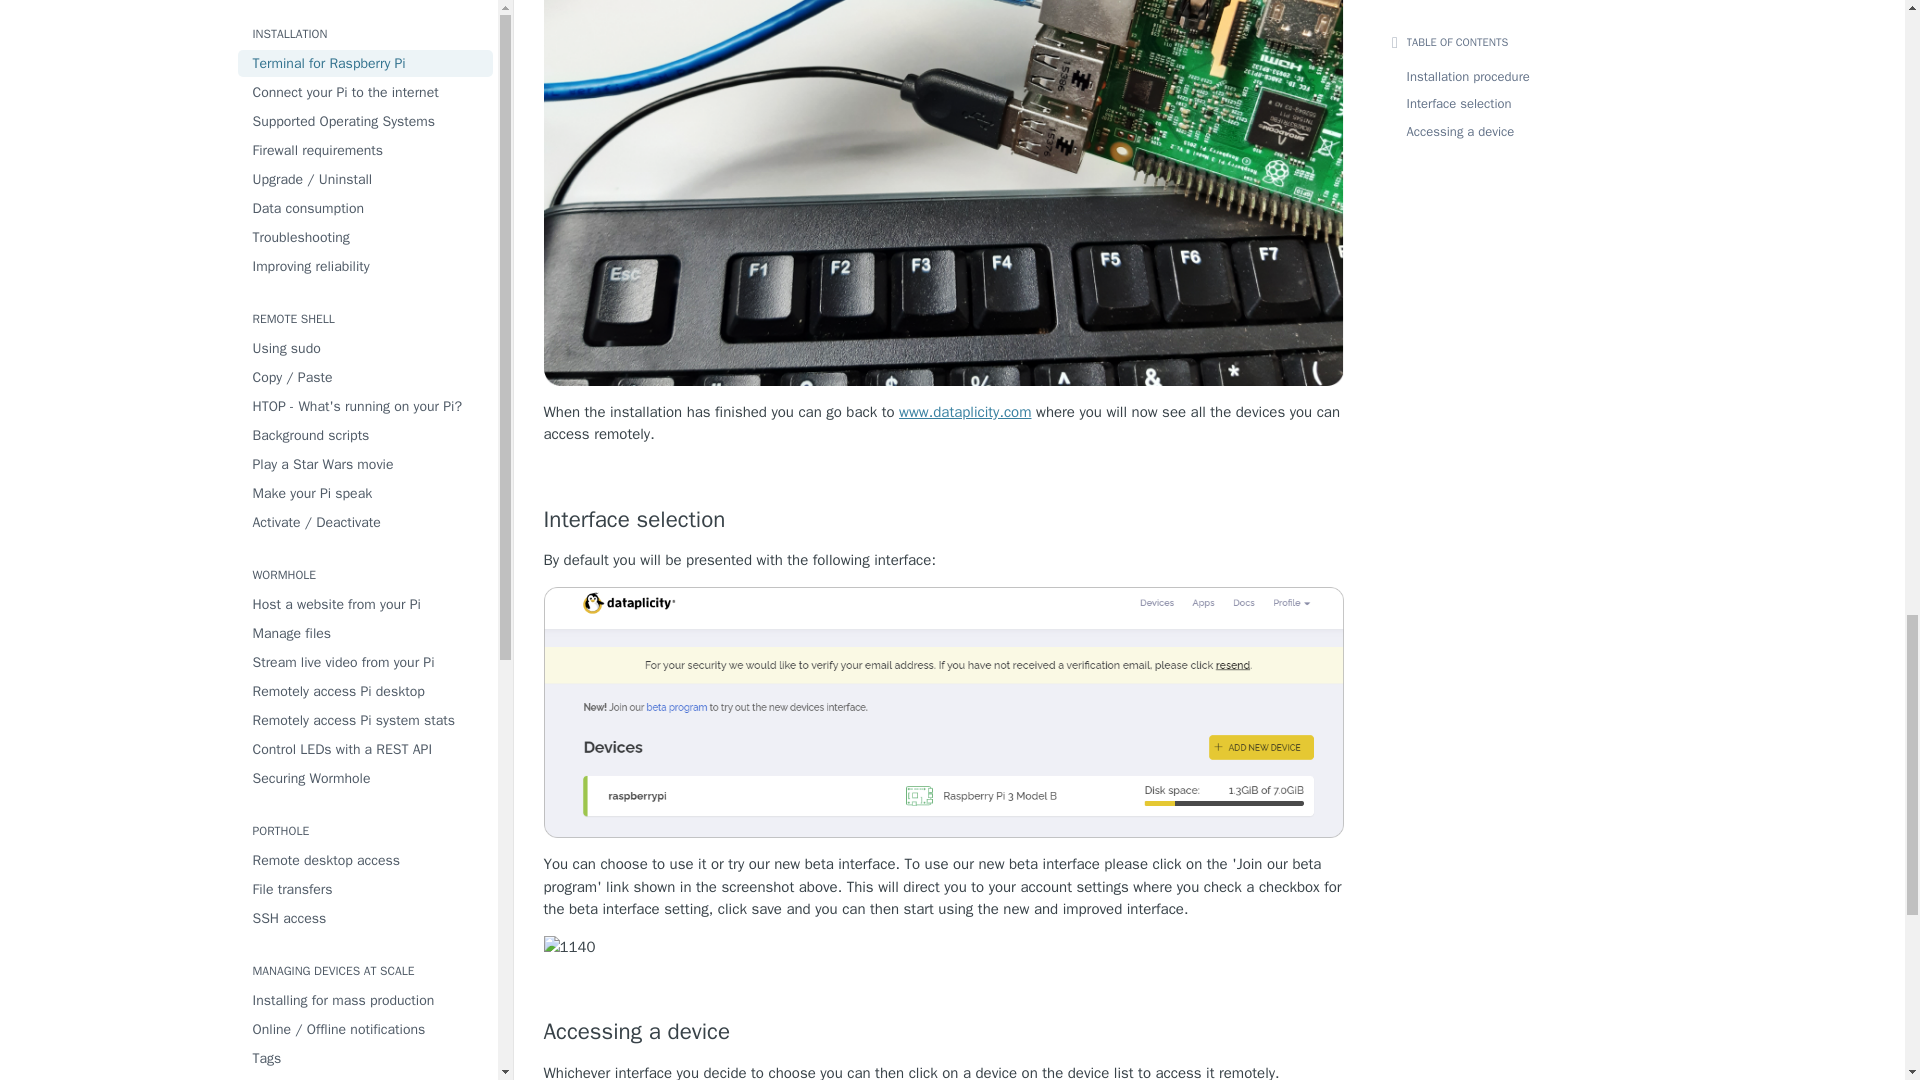  Describe the element at coordinates (944, 1032) in the screenshot. I see `Accessing a device` at that location.